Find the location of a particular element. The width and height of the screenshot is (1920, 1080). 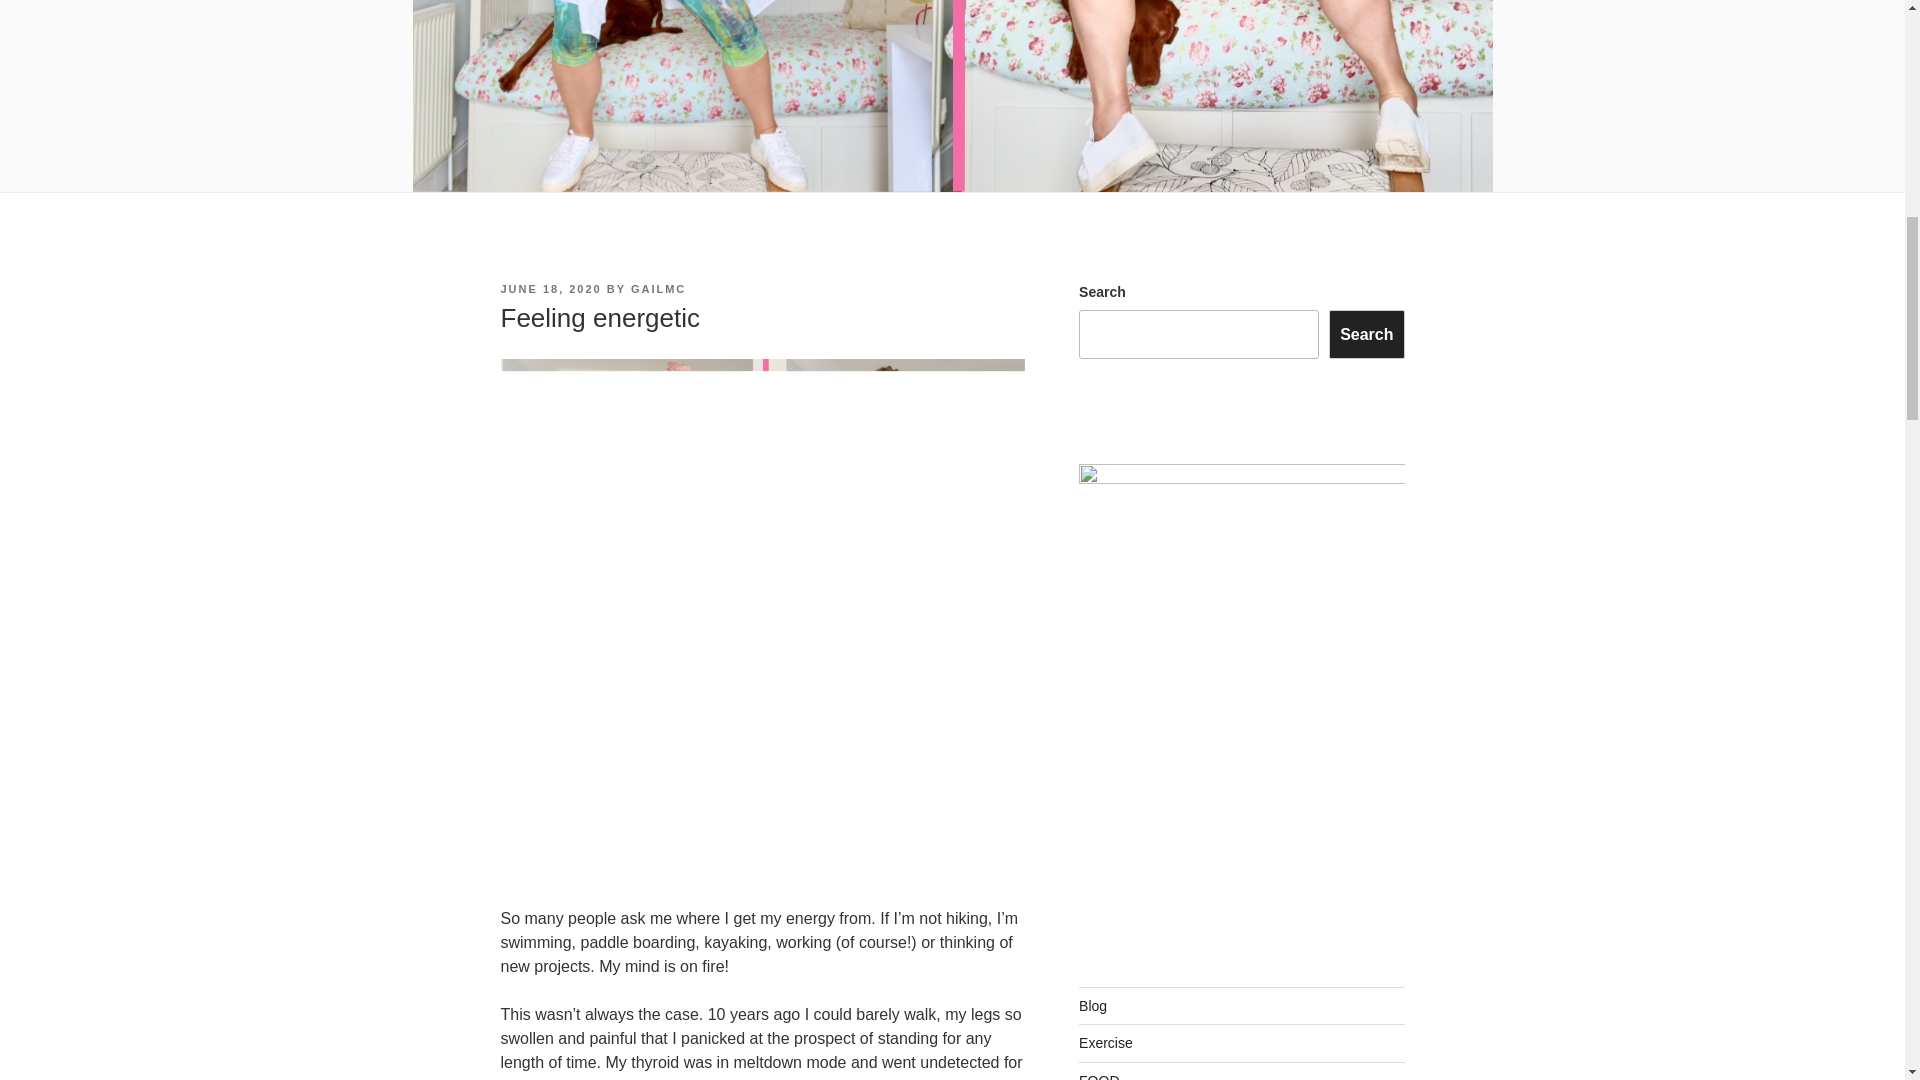

Search is located at coordinates (1366, 333).